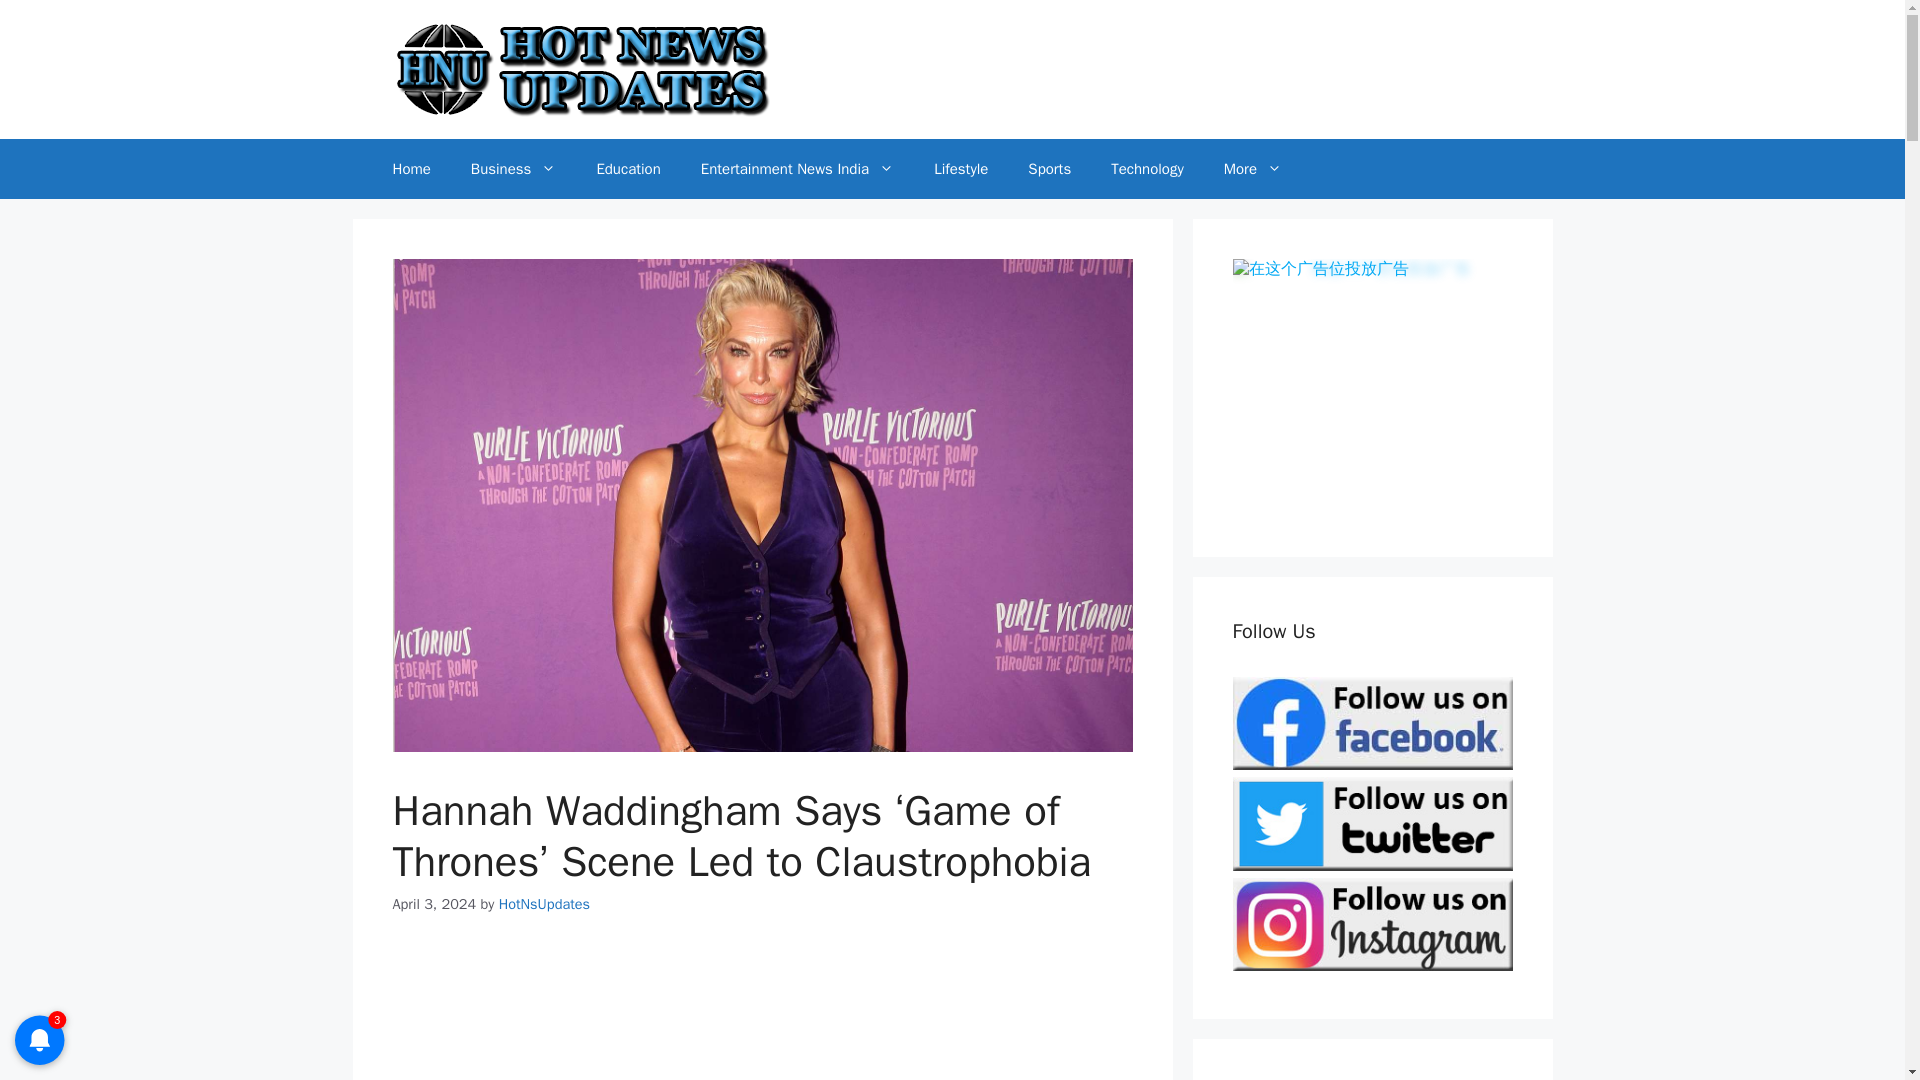  Describe the element at coordinates (762, 1015) in the screenshot. I see `Advertisement` at that location.